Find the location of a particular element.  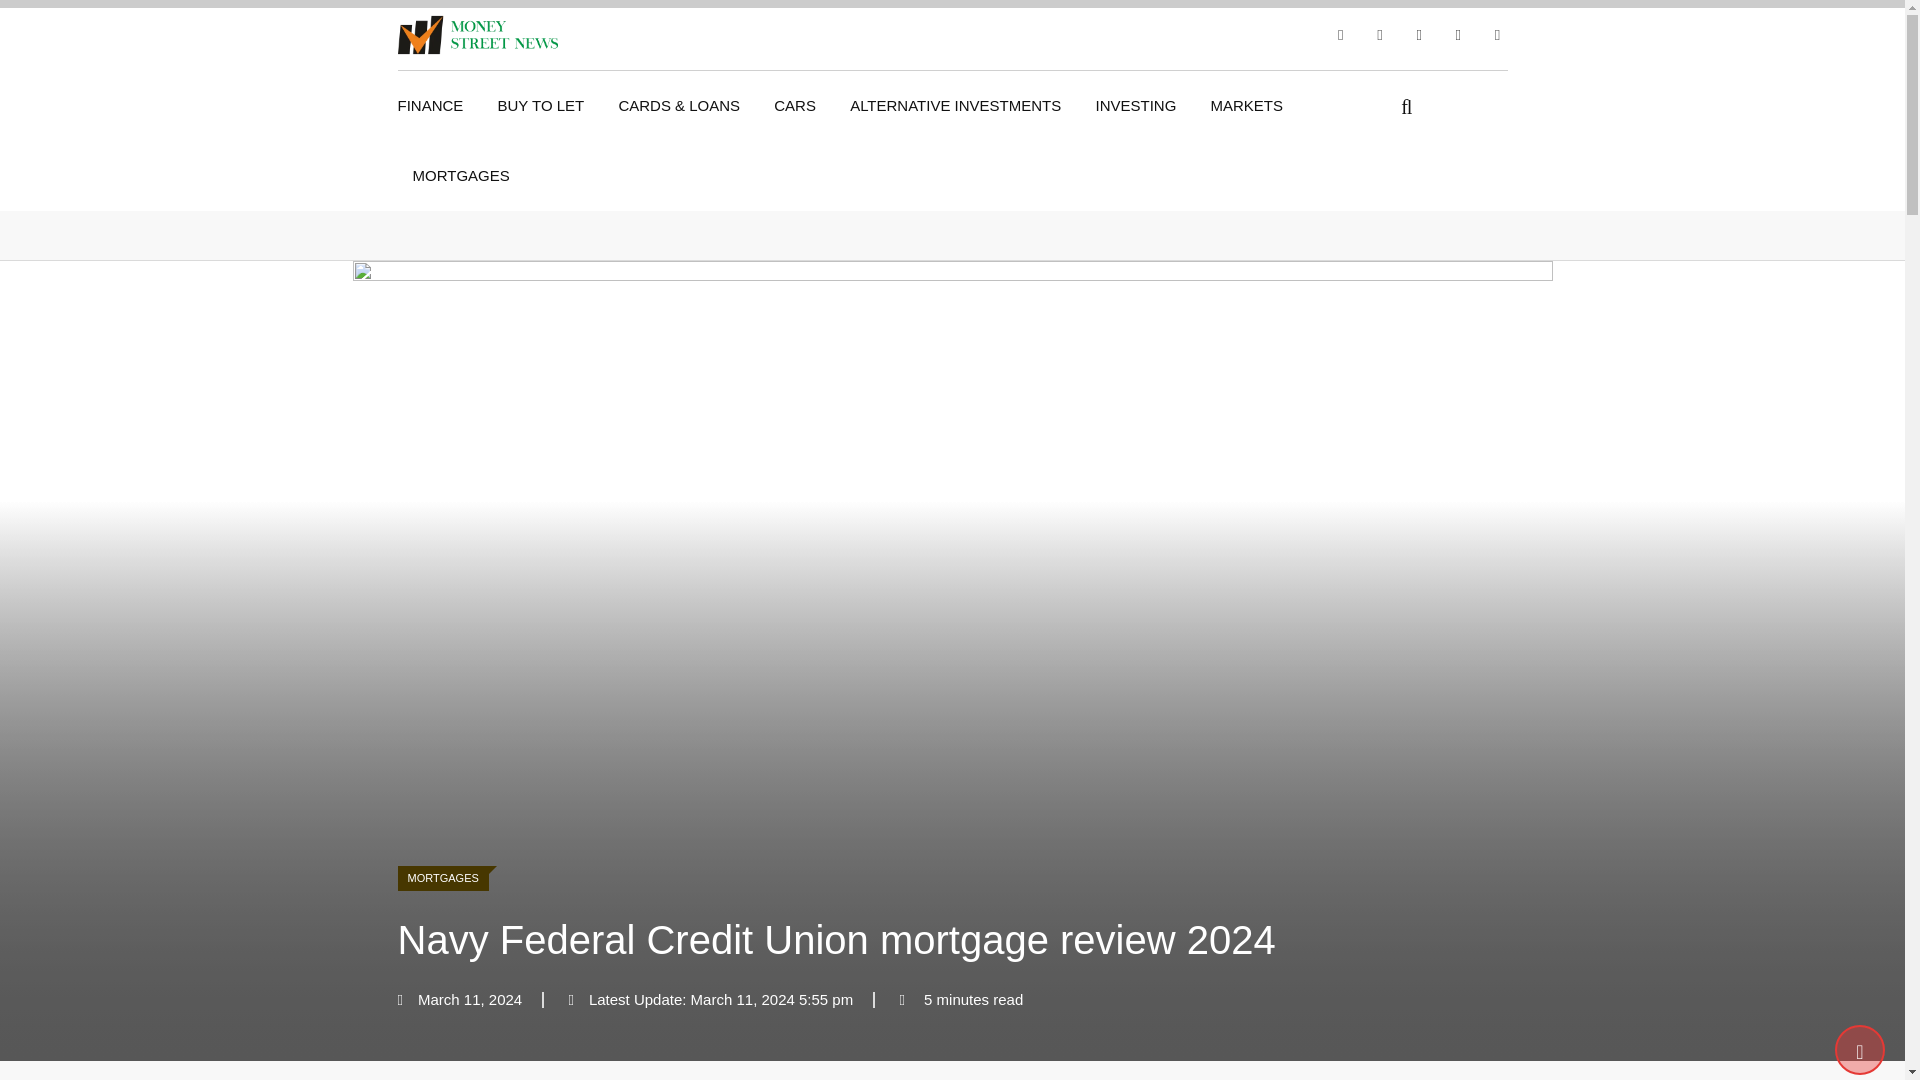

BUY TO LET is located at coordinates (541, 106).